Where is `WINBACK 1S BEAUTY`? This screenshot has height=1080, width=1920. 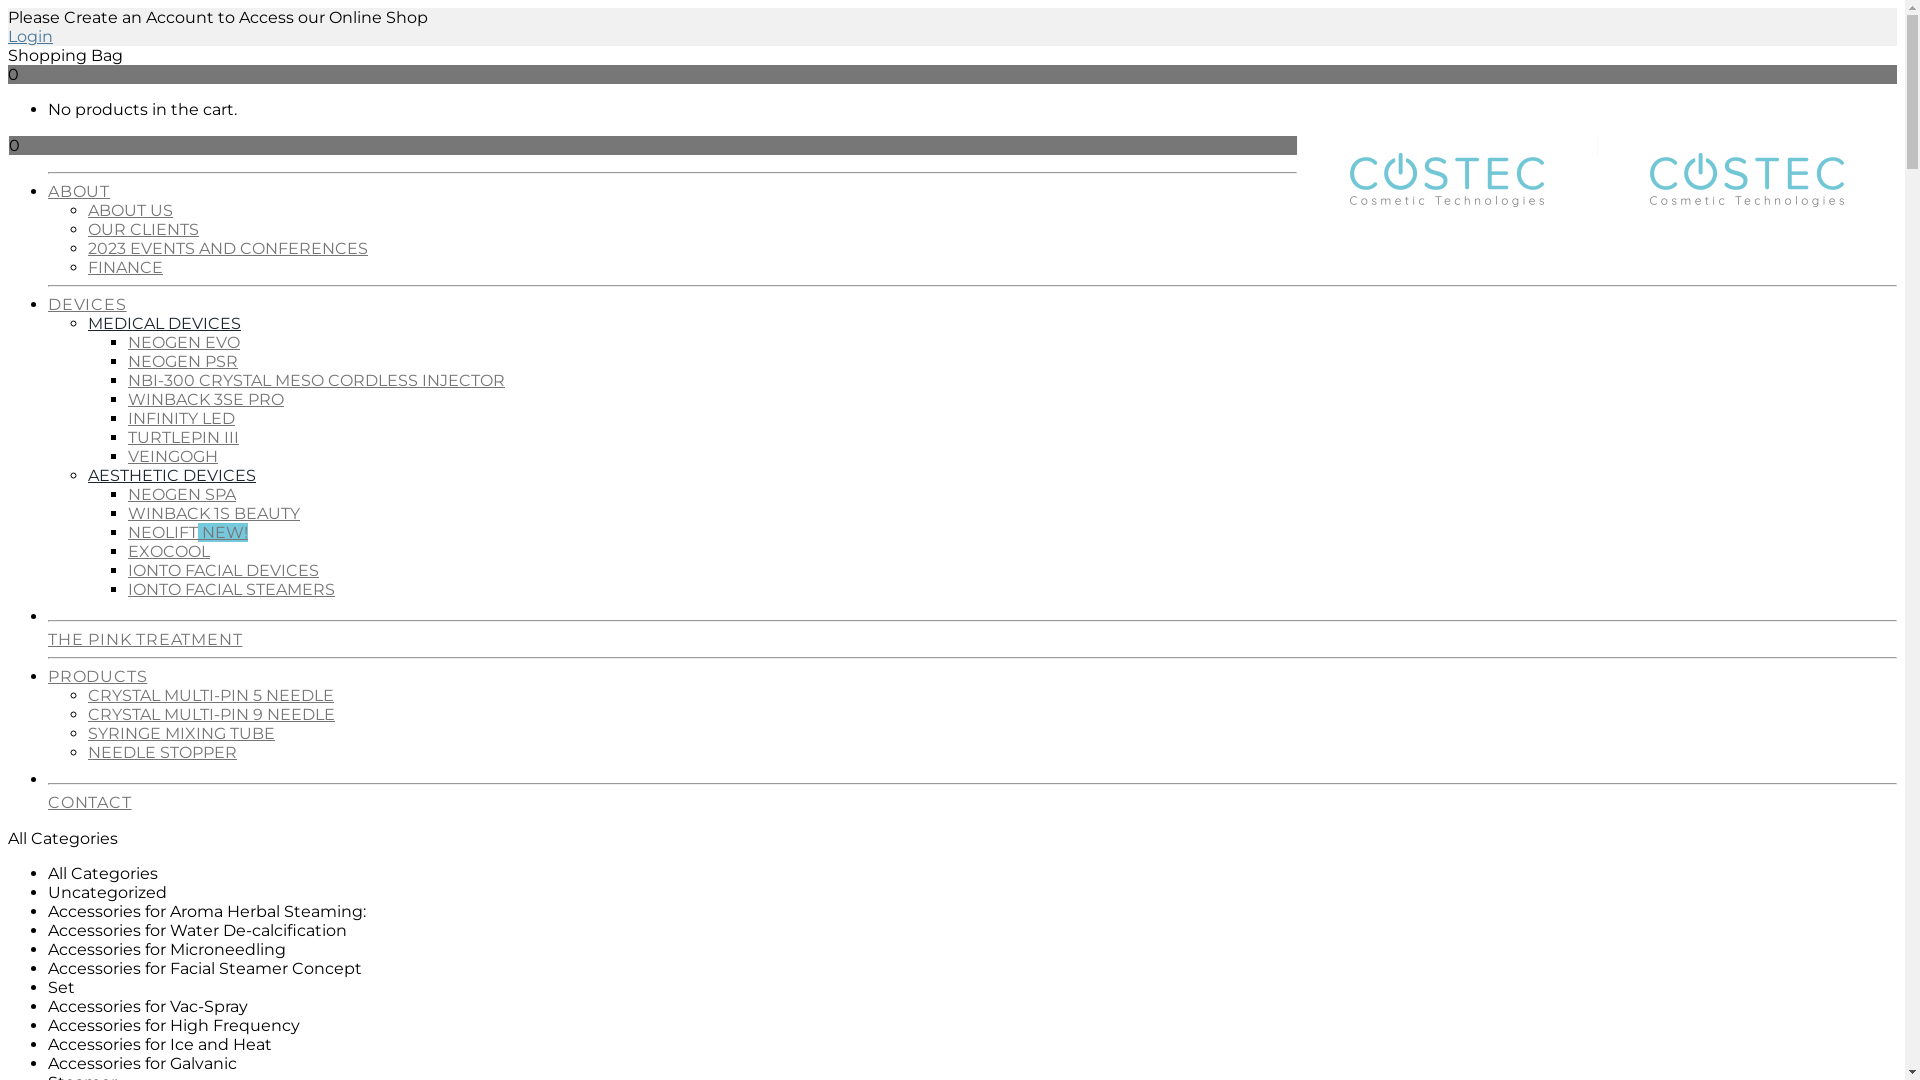
WINBACK 1S BEAUTY is located at coordinates (214, 514).